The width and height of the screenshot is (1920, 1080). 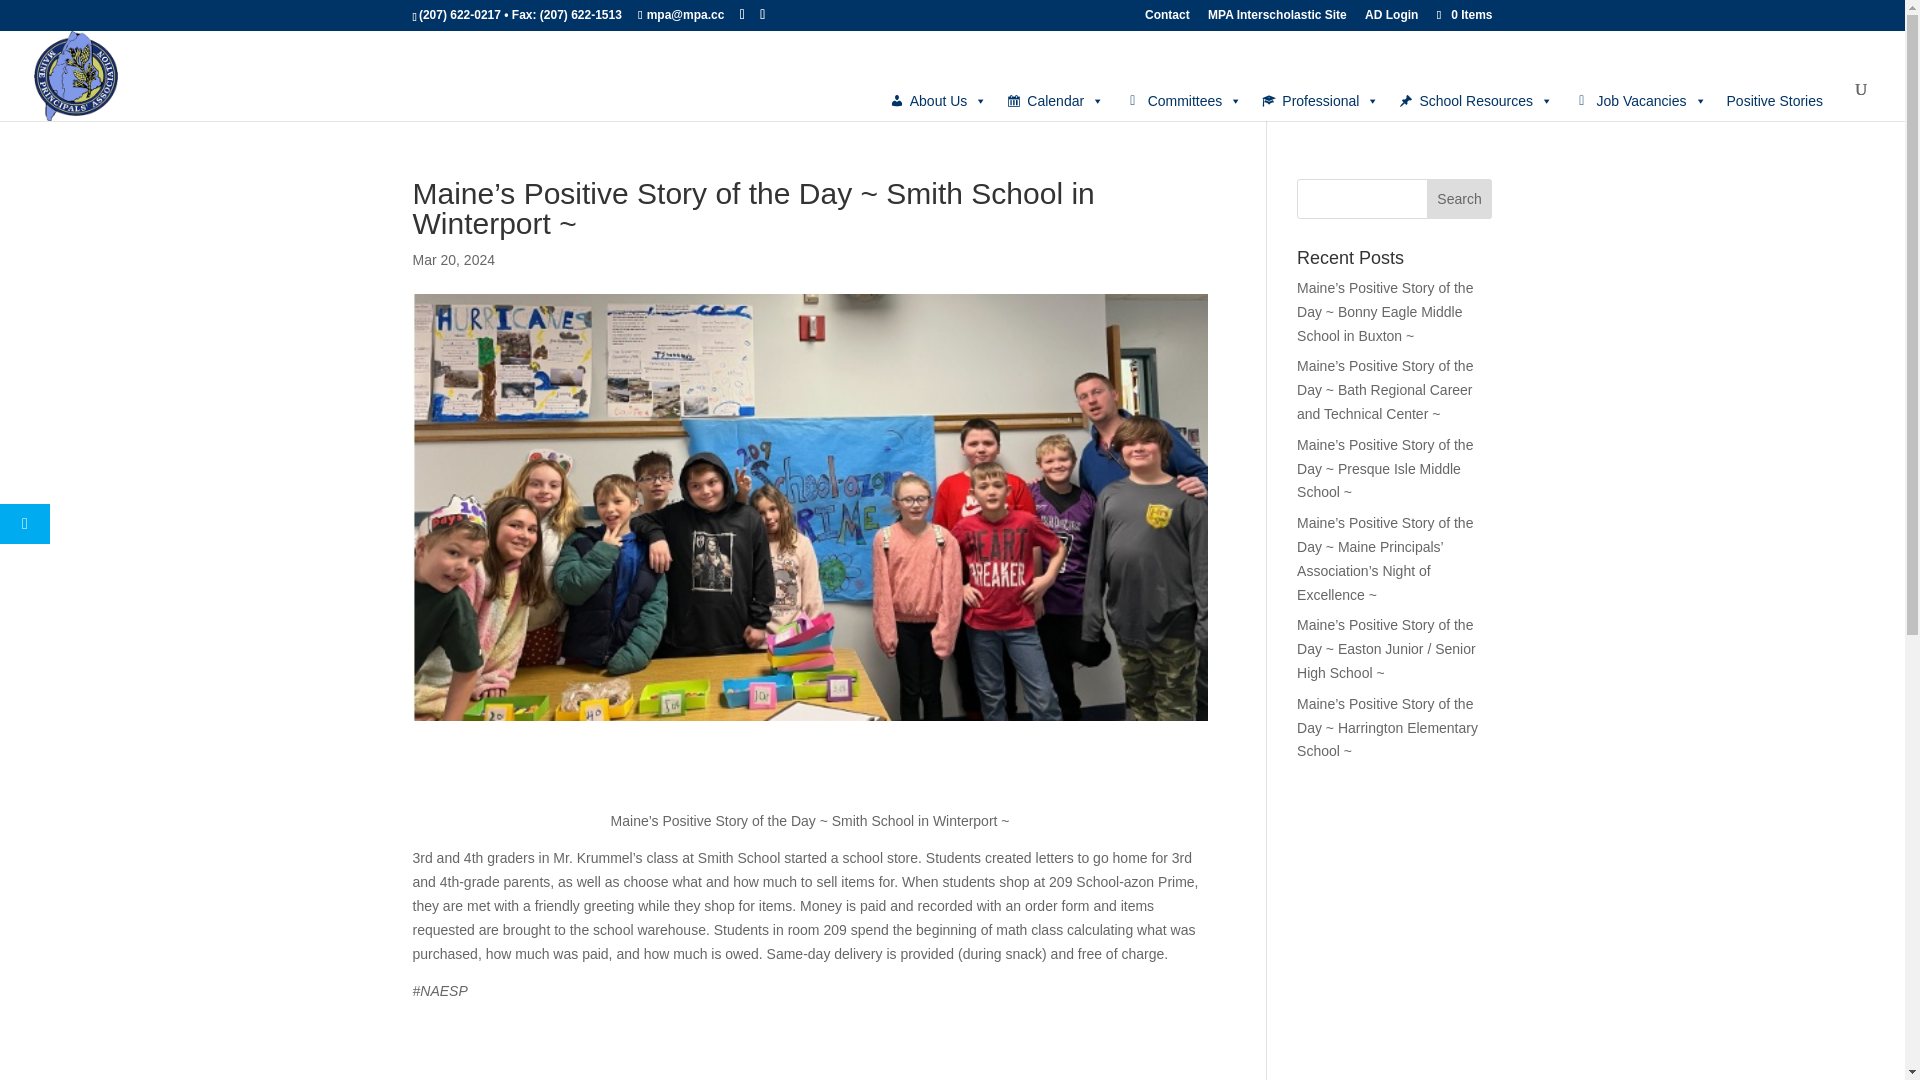 I want to click on Professional, so click(x=1320, y=100).